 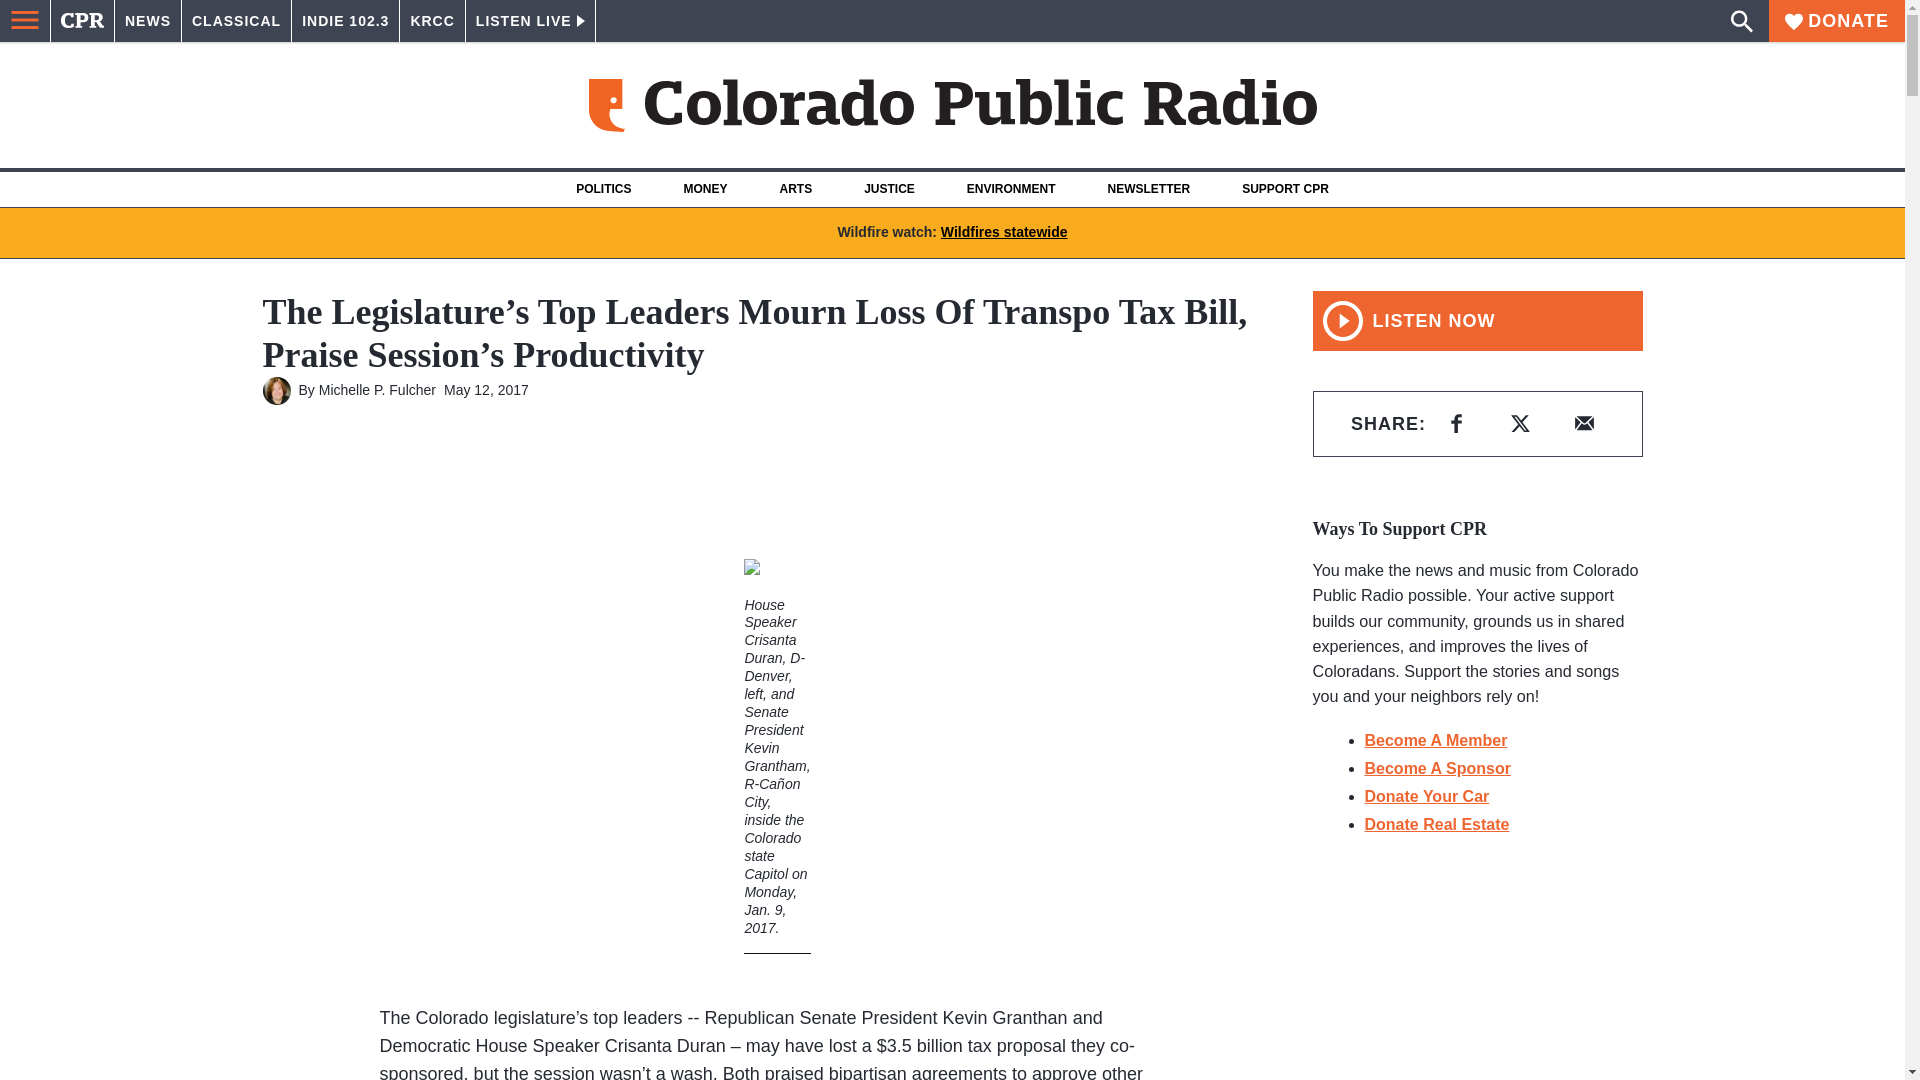 I want to click on CLASSICAL, so click(x=236, y=21).